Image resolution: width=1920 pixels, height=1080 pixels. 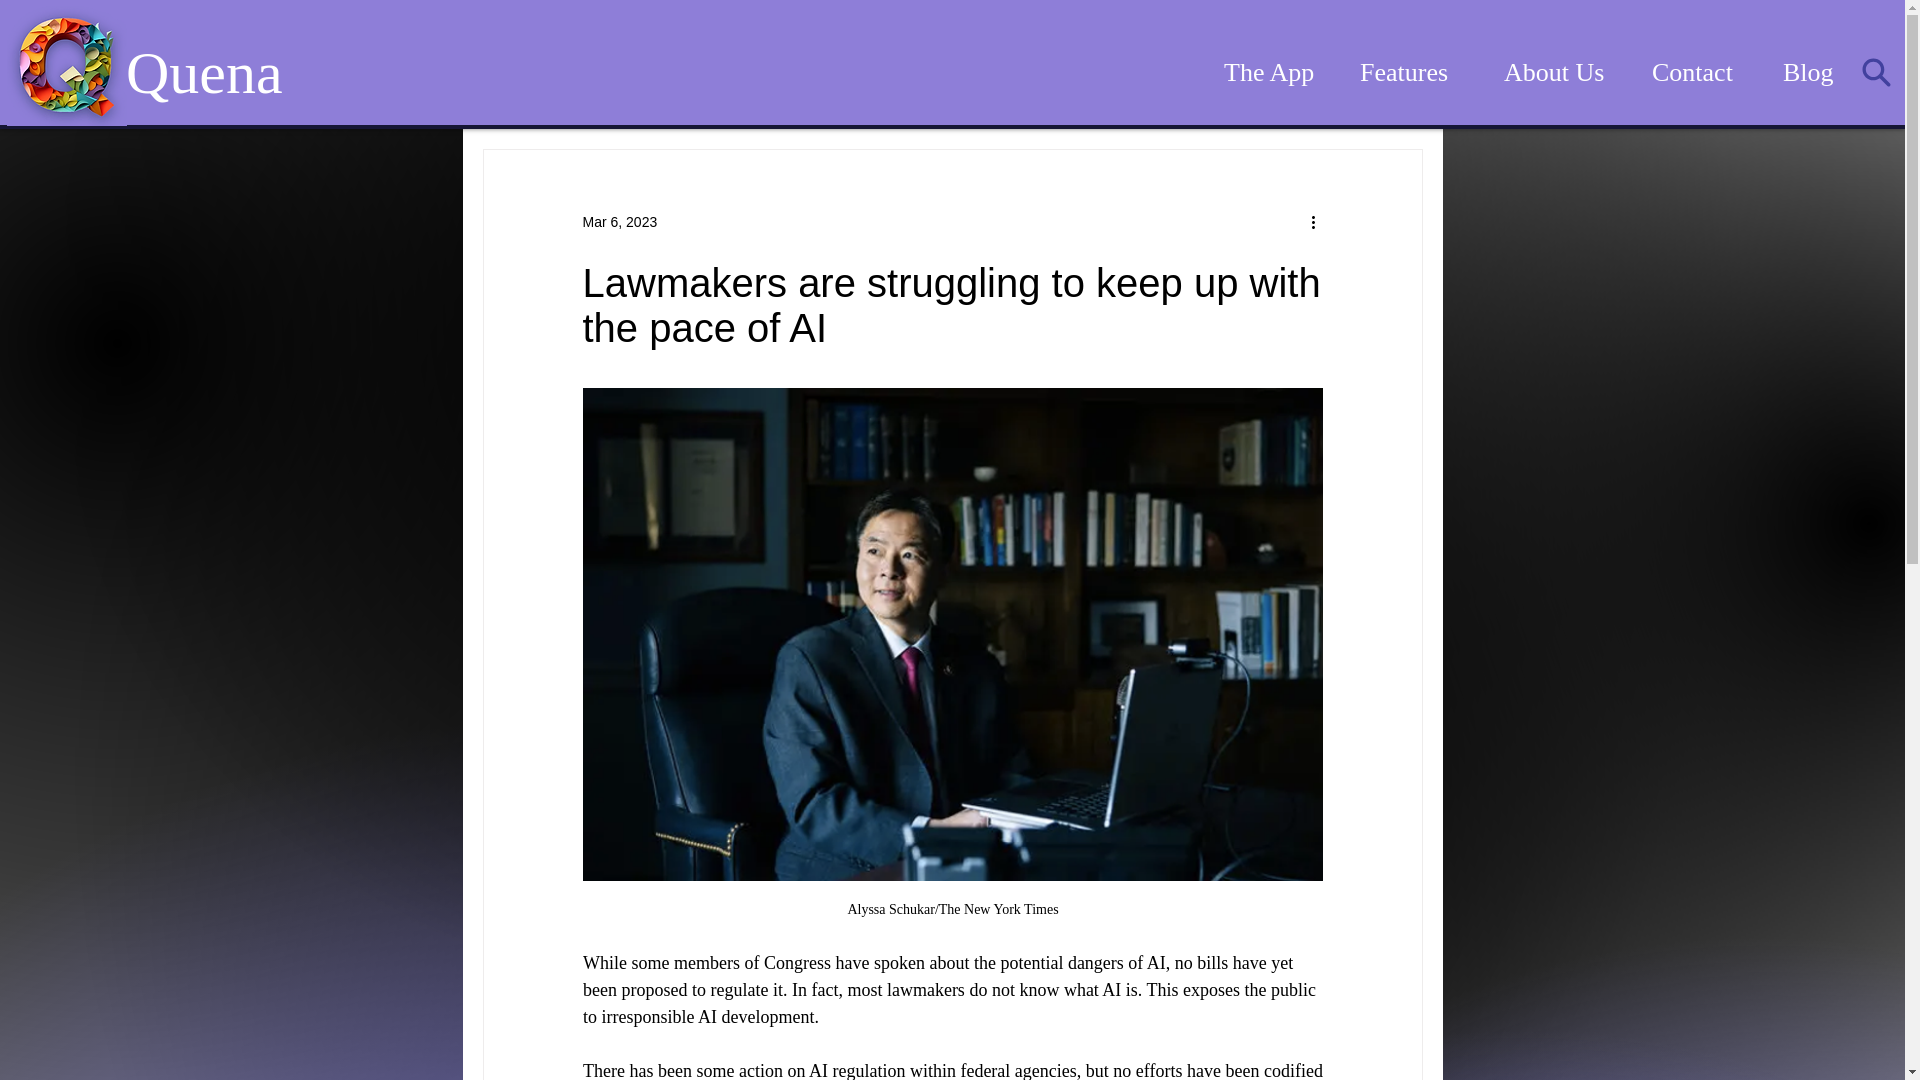 What do you see at coordinates (1702, 72) in the screenshot?
I see `Contact` at bounding box center [1702, 72].